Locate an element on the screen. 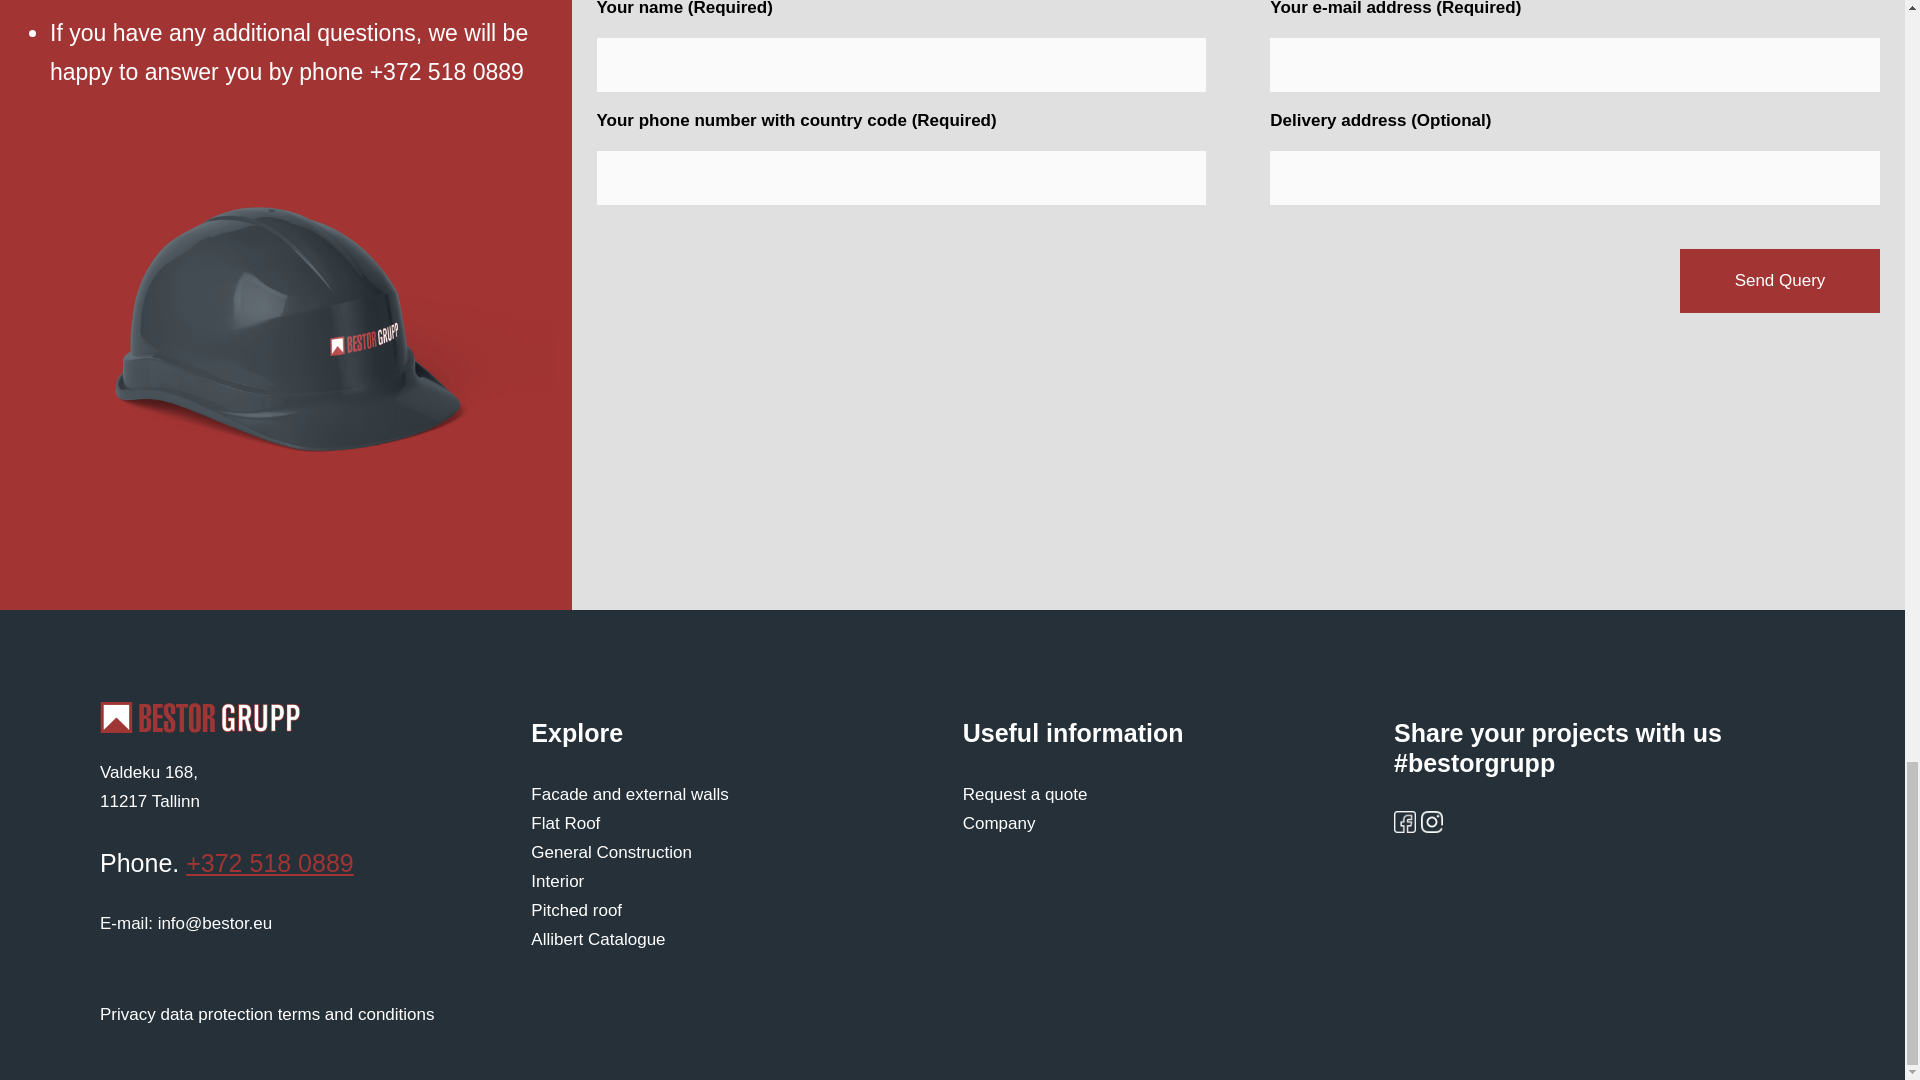  Facade and external walls is located at coordinates (576, 910).